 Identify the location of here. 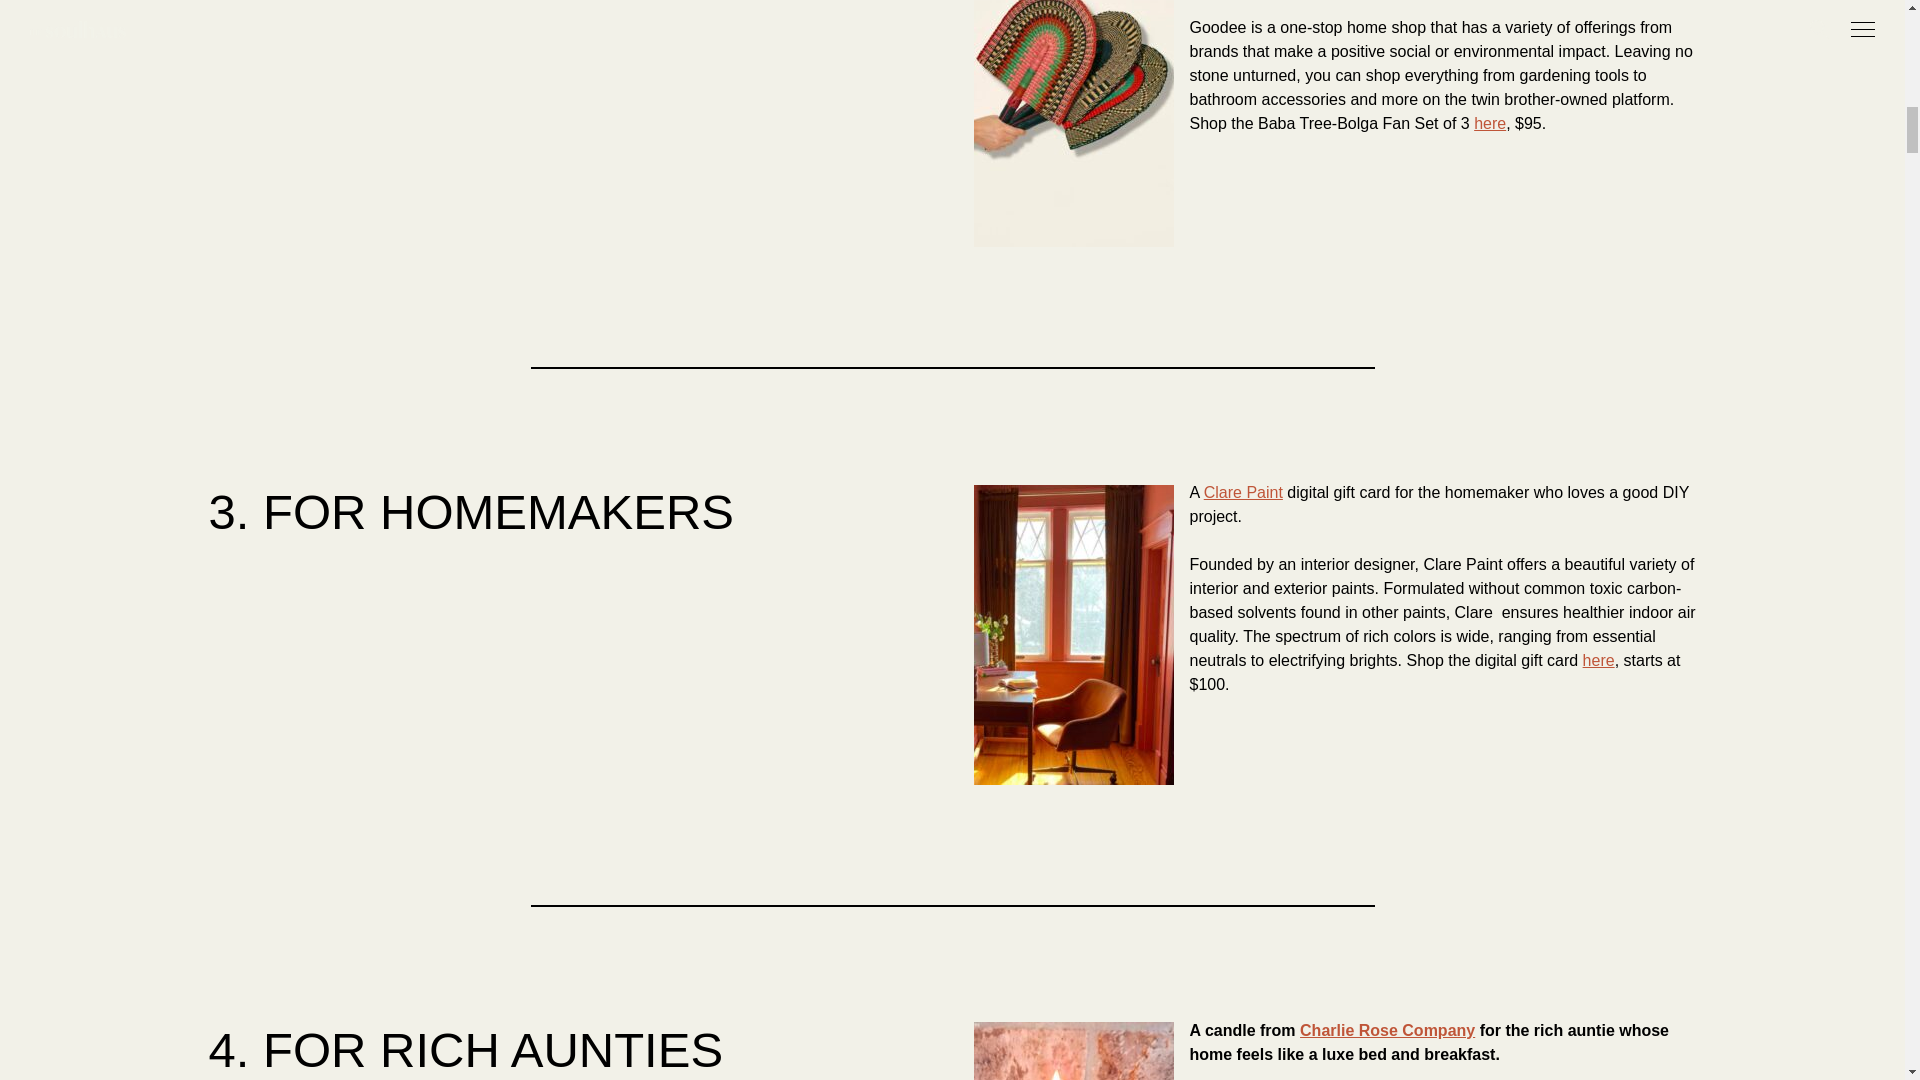
(1598, 660).